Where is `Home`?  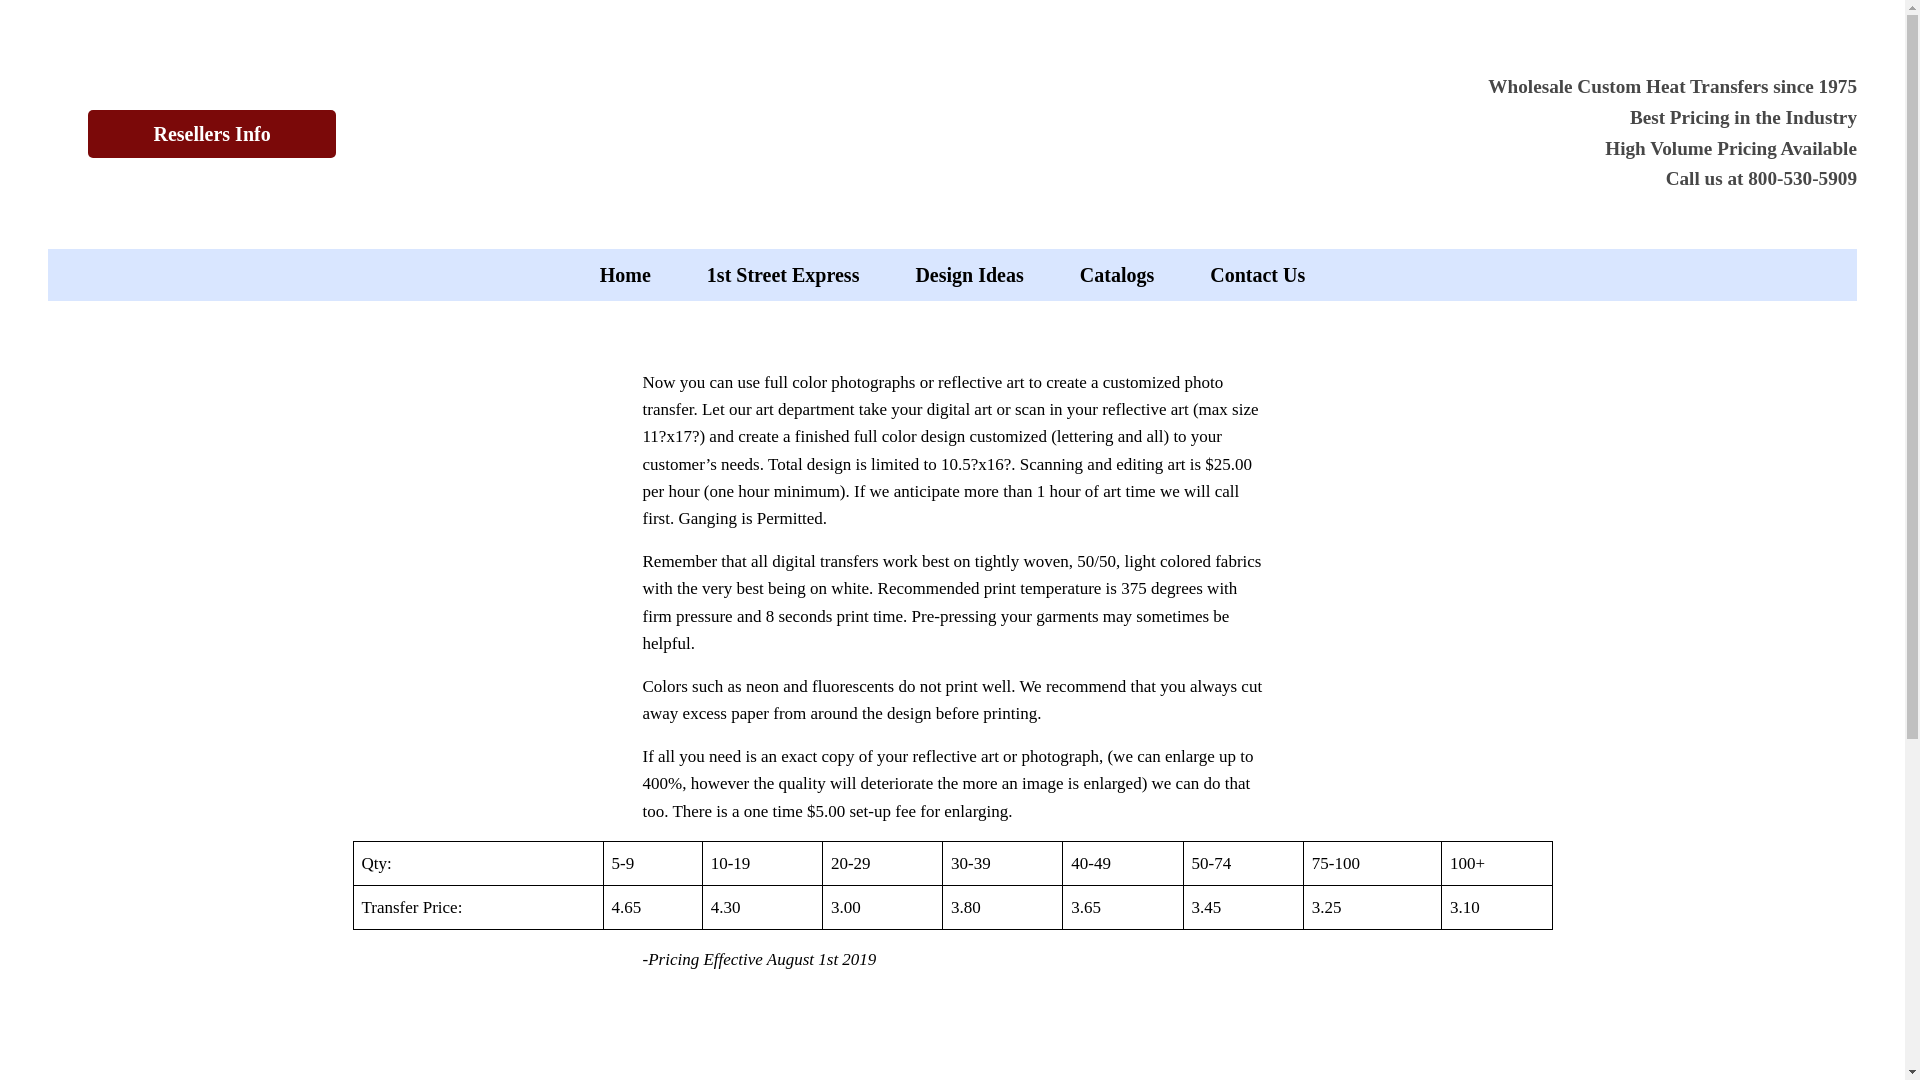 Home is located at coordinates (624, 275).